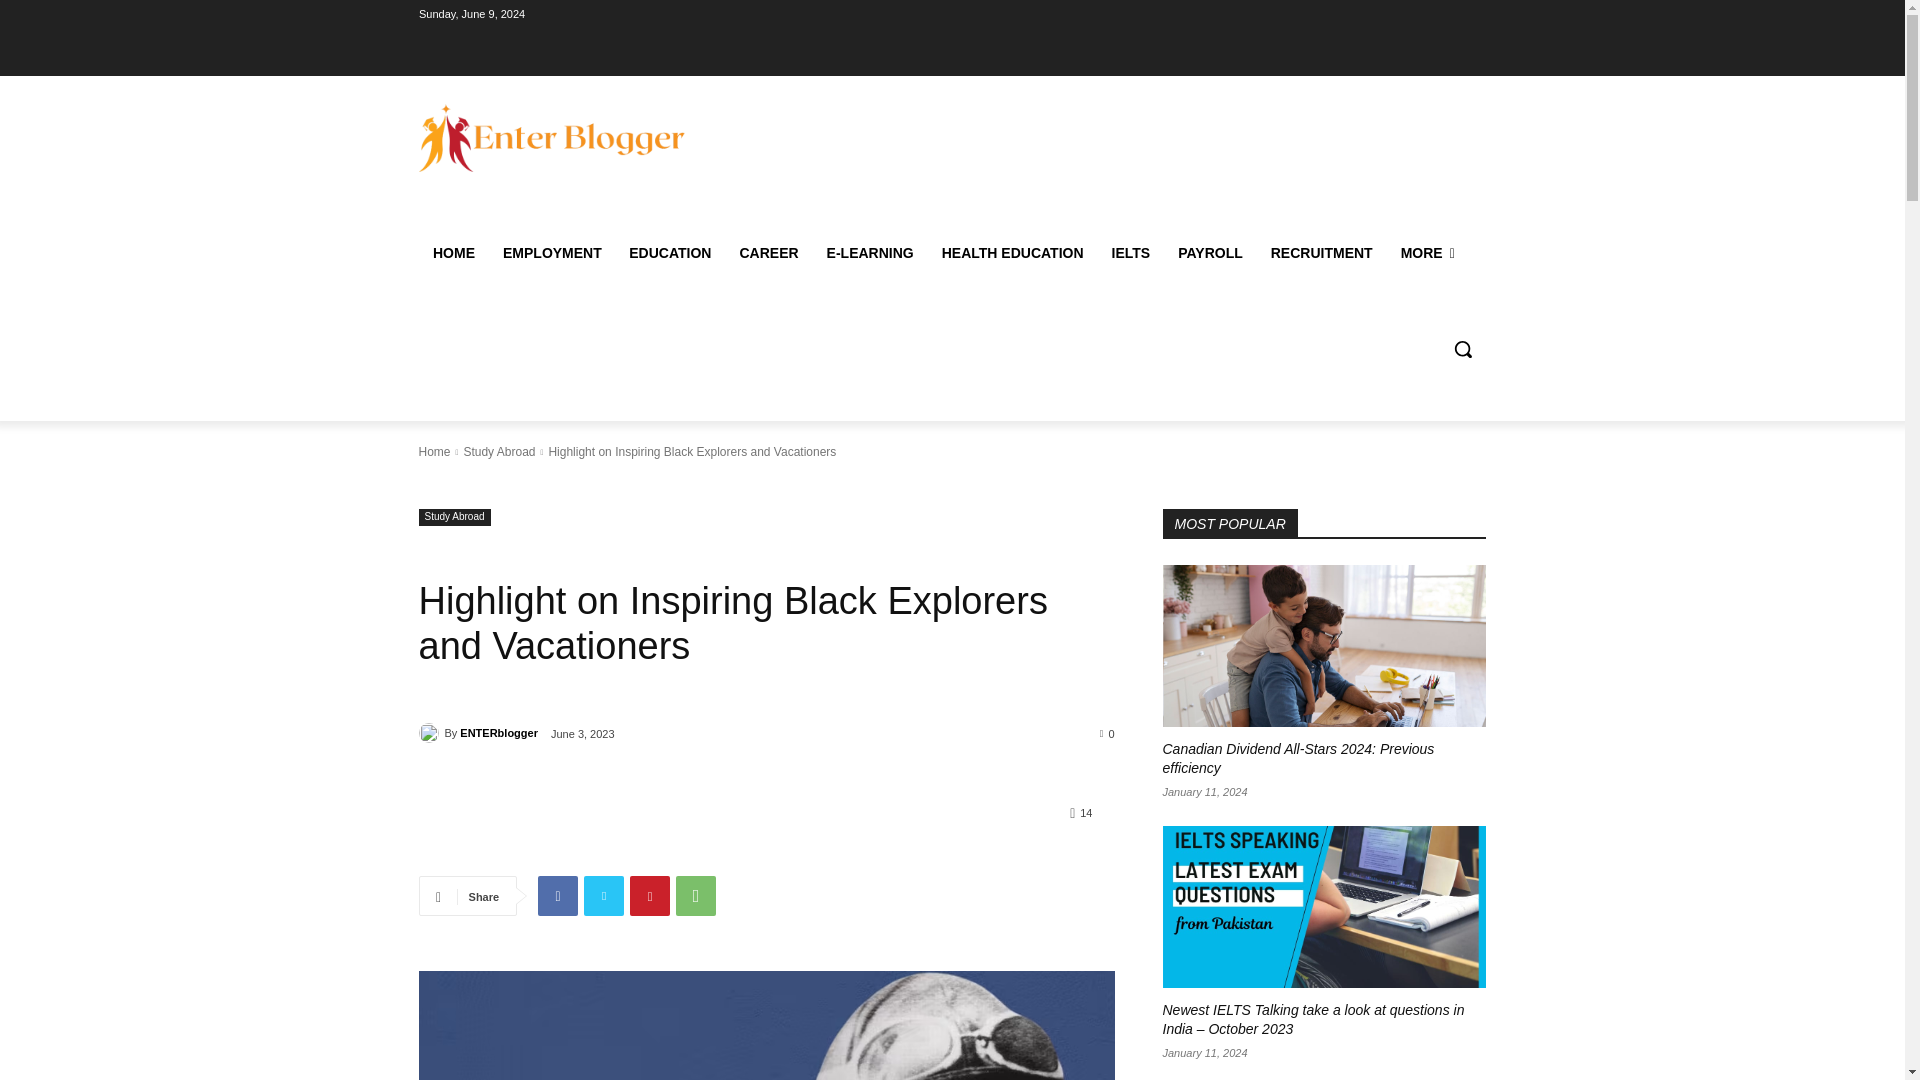 The width and height of the screenshot is (1920, 1080). What do you see at coordinates (550, 252) in the screenshot?
I see `EMPLOYMENT` at bounding box center [550, 252].